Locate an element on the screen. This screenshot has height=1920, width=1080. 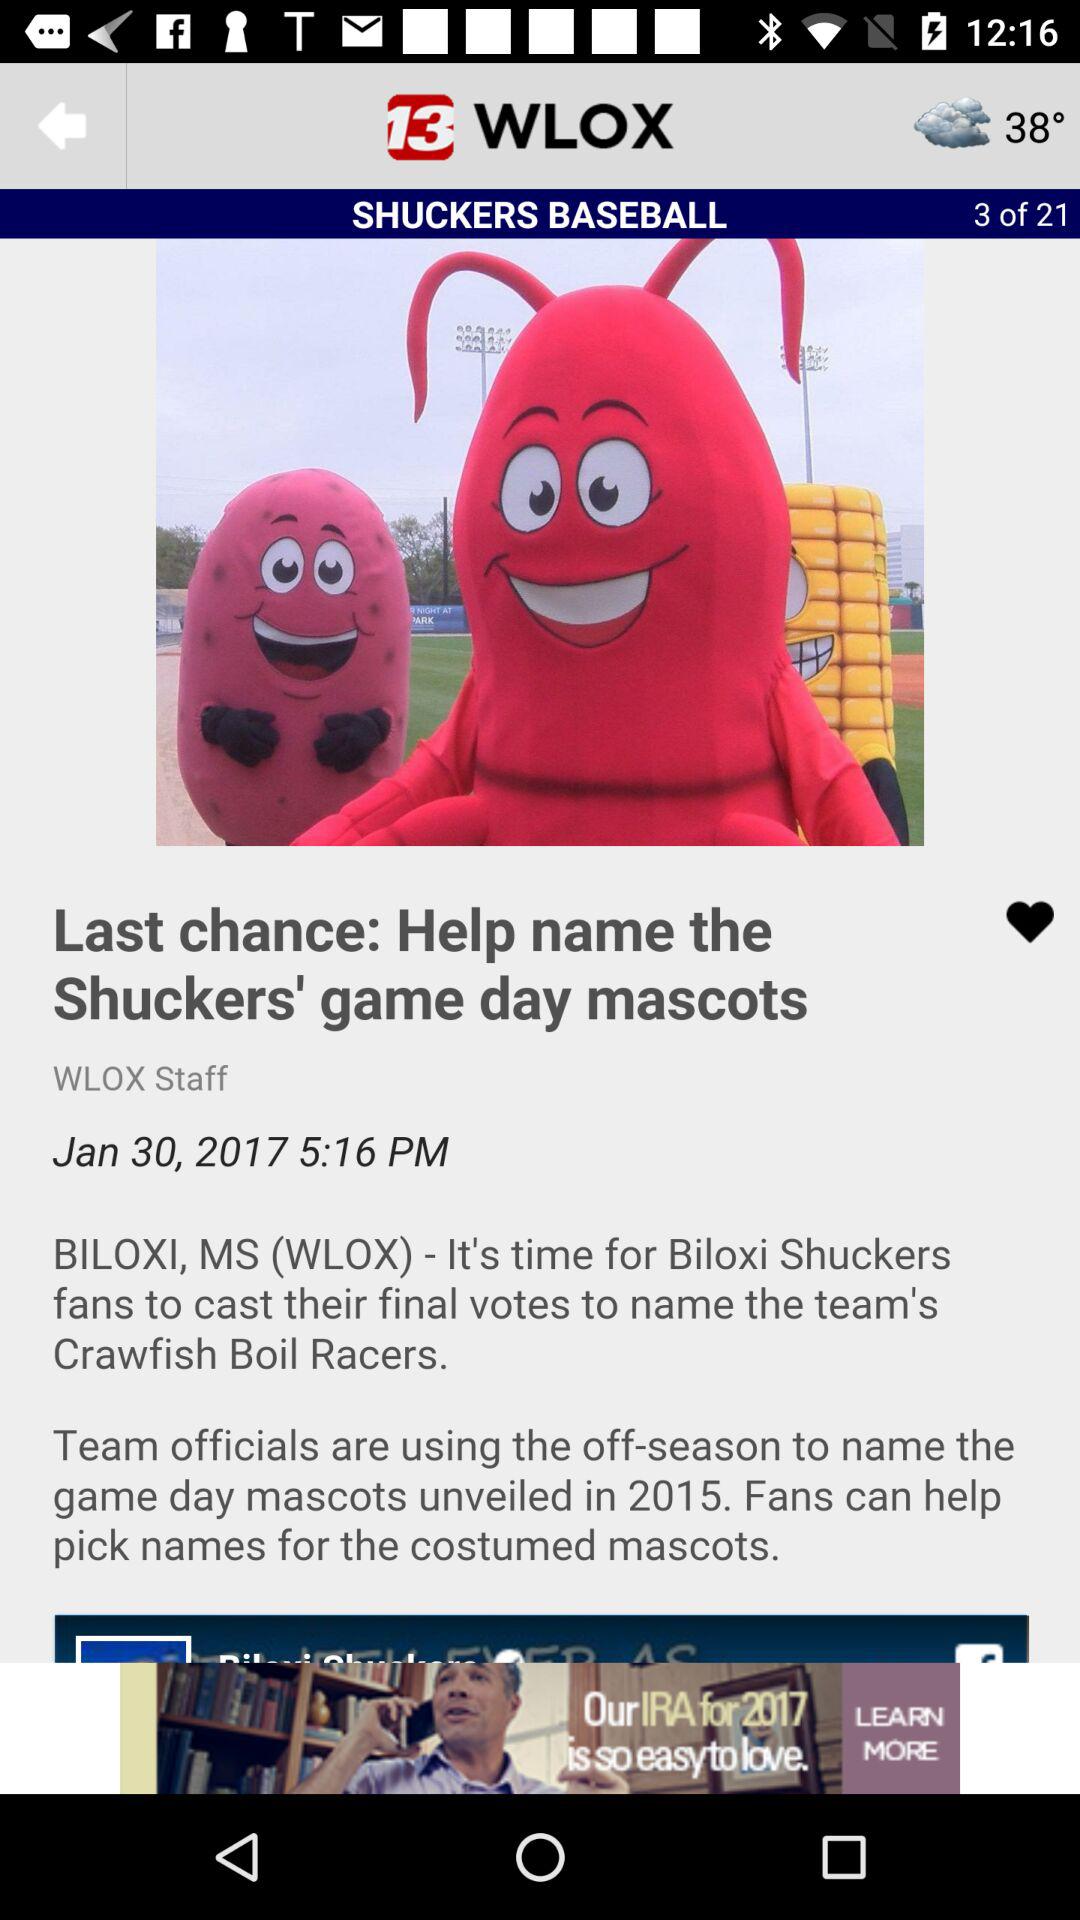
description of the news is located at coordinates (540, 1254).